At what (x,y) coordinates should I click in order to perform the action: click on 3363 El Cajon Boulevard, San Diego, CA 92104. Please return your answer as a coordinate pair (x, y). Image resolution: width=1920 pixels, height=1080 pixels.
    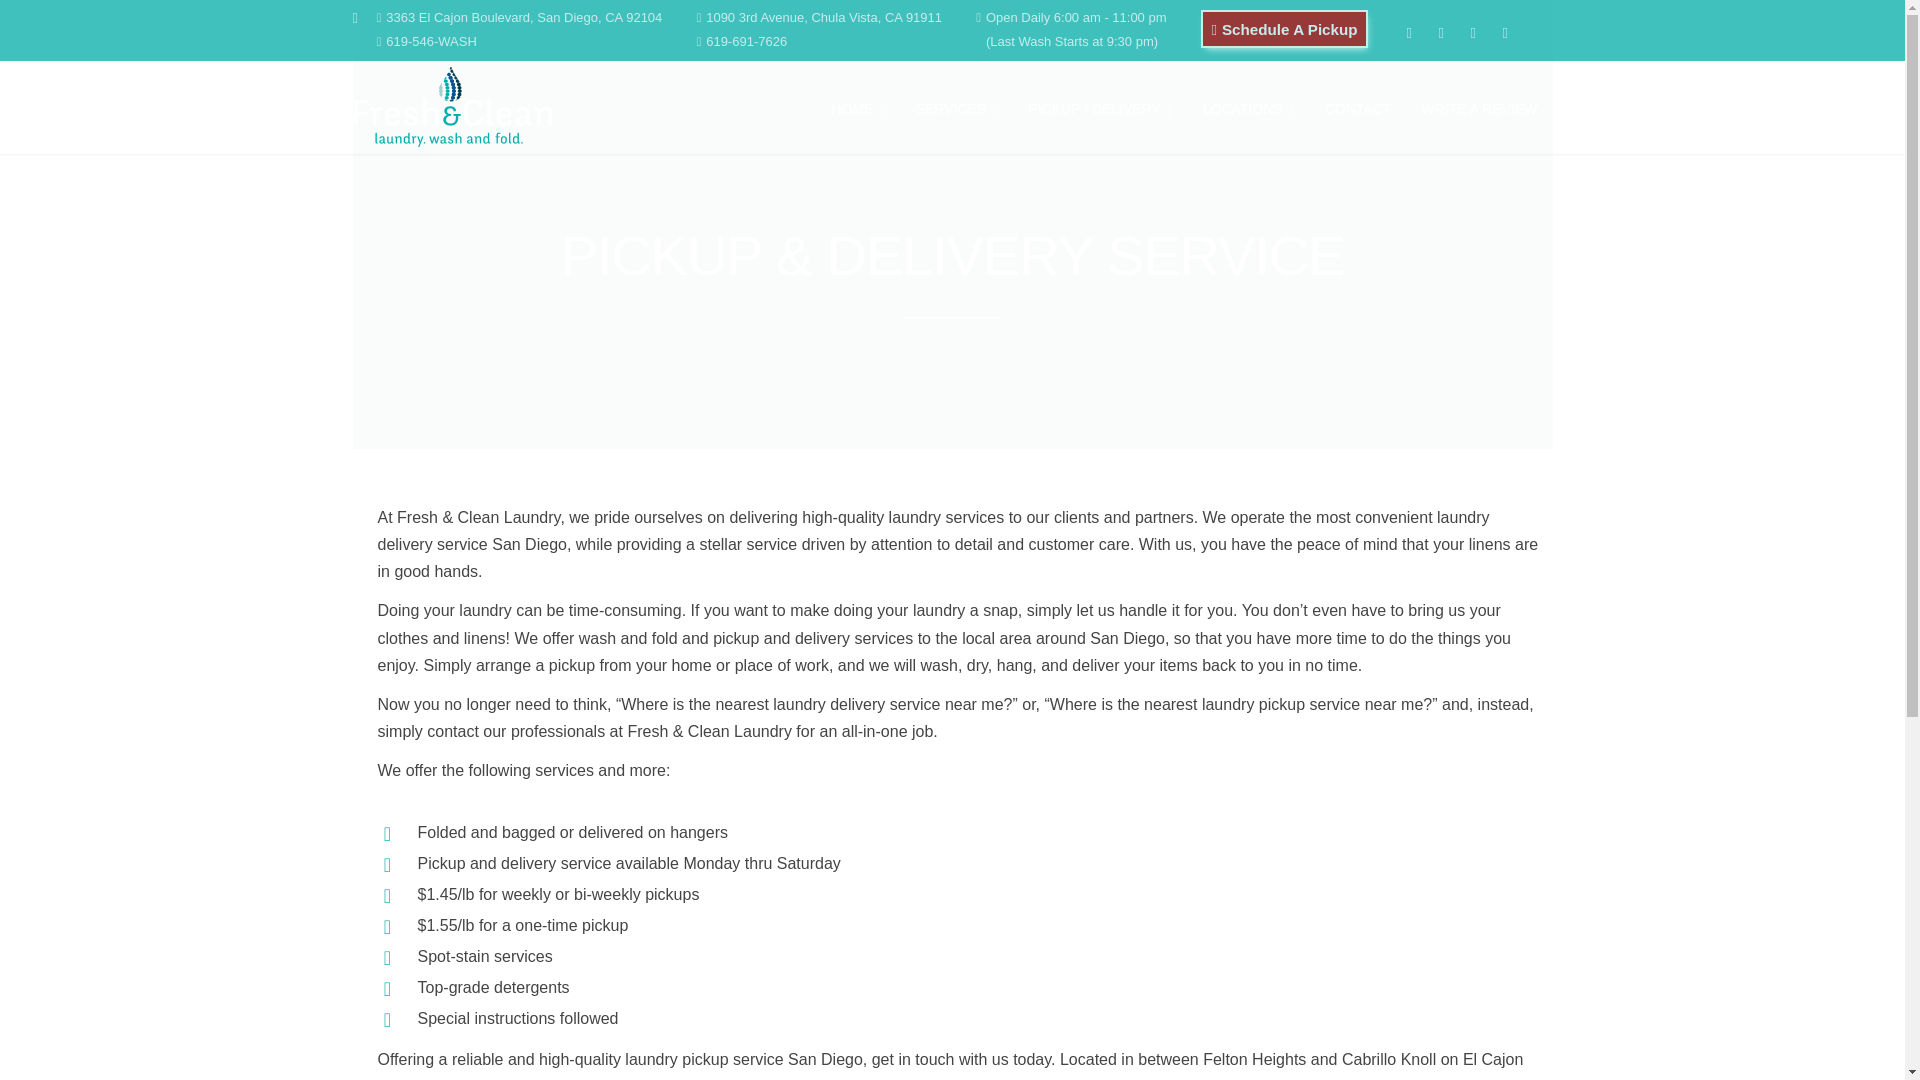
    Looking at the image, I should click on (524, 16).